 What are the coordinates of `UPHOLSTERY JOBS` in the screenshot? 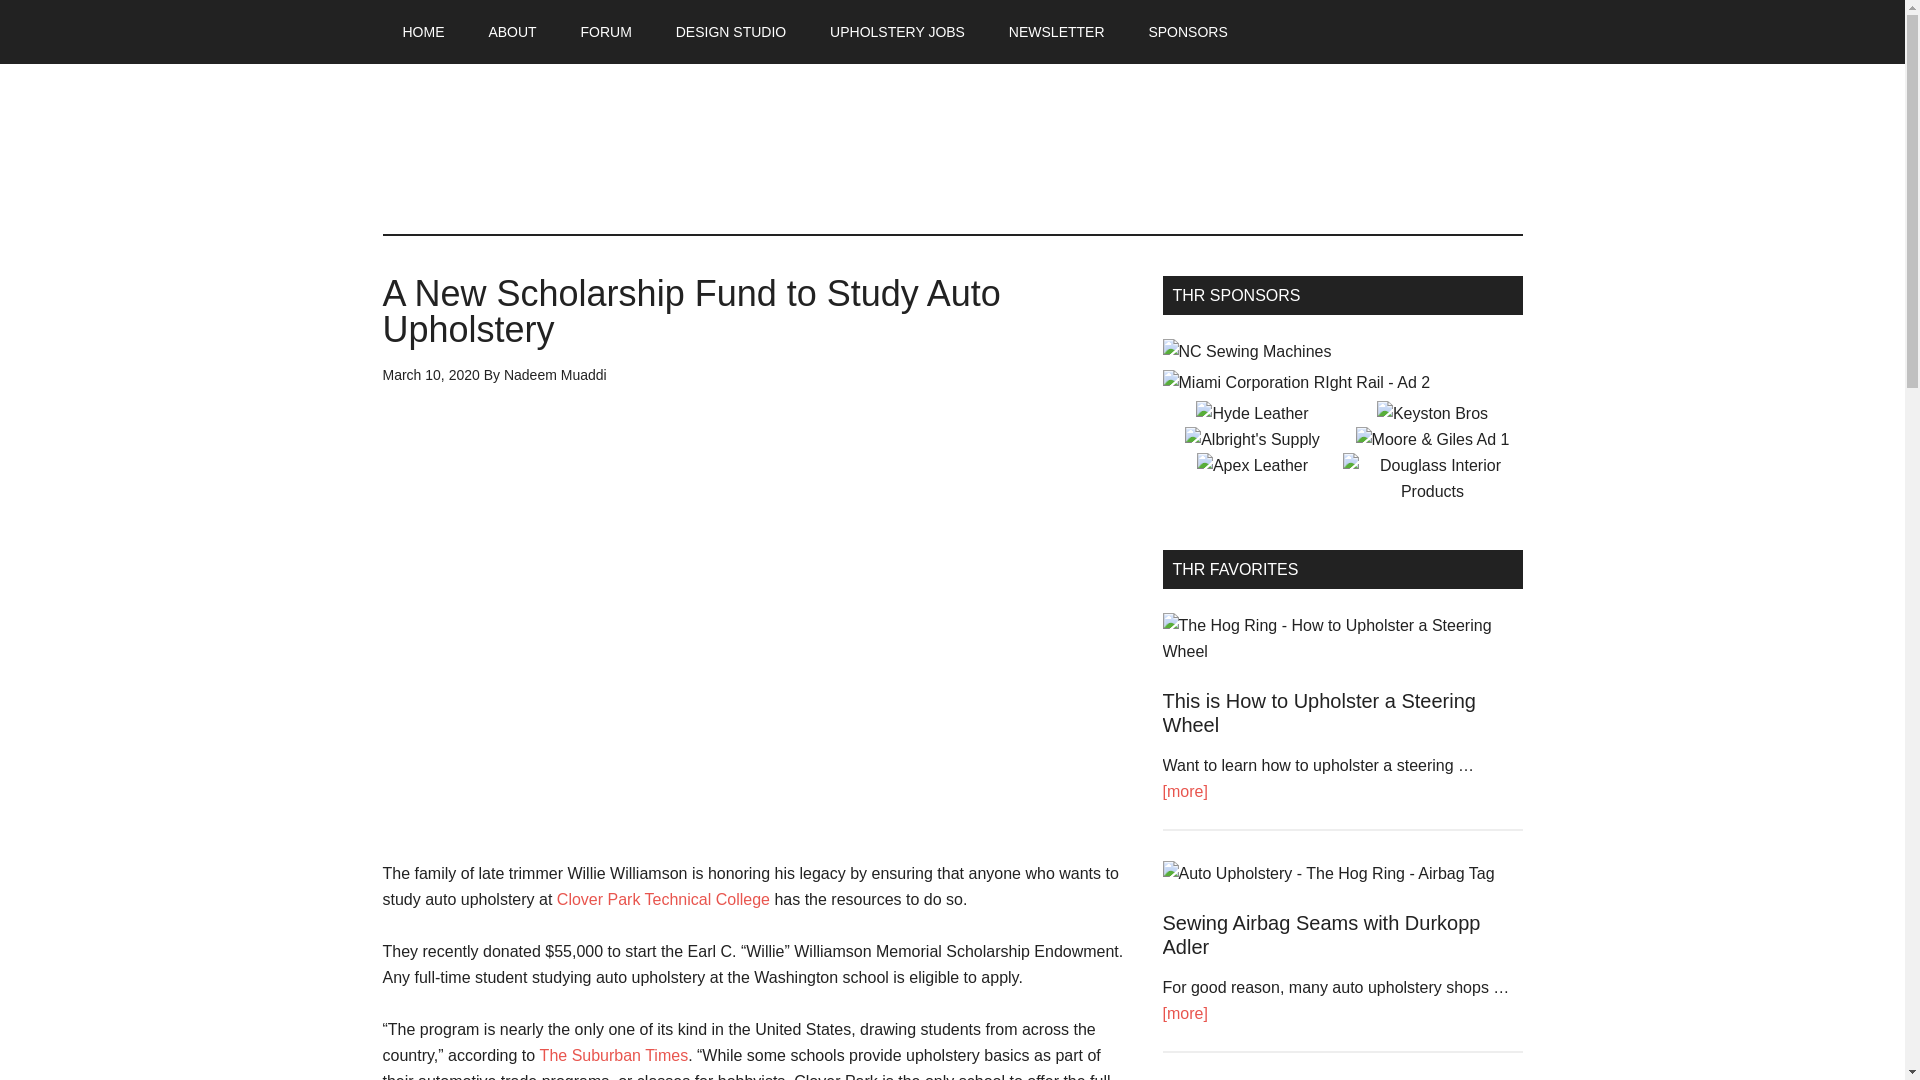 It's located at (897, 32).